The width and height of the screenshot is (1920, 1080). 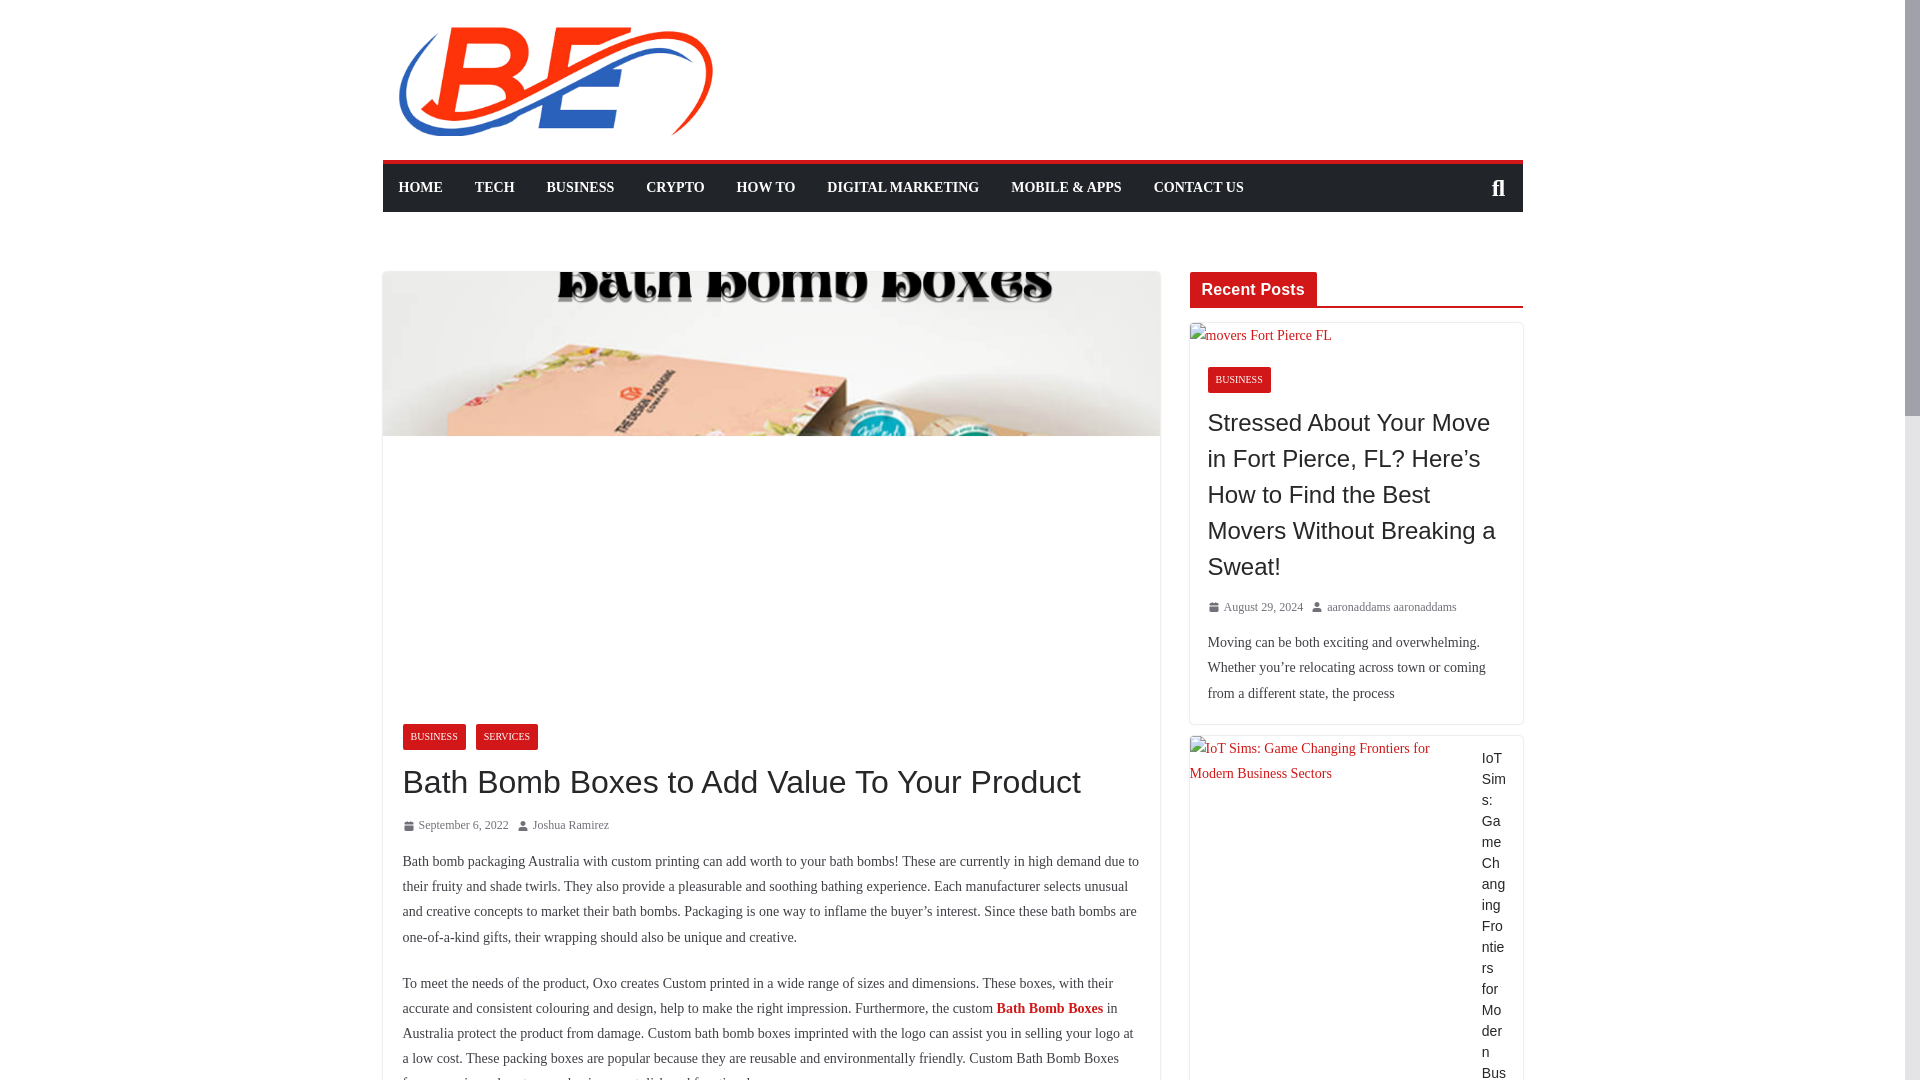 I want to click on BUSINESS, so click(x=432, y=736).